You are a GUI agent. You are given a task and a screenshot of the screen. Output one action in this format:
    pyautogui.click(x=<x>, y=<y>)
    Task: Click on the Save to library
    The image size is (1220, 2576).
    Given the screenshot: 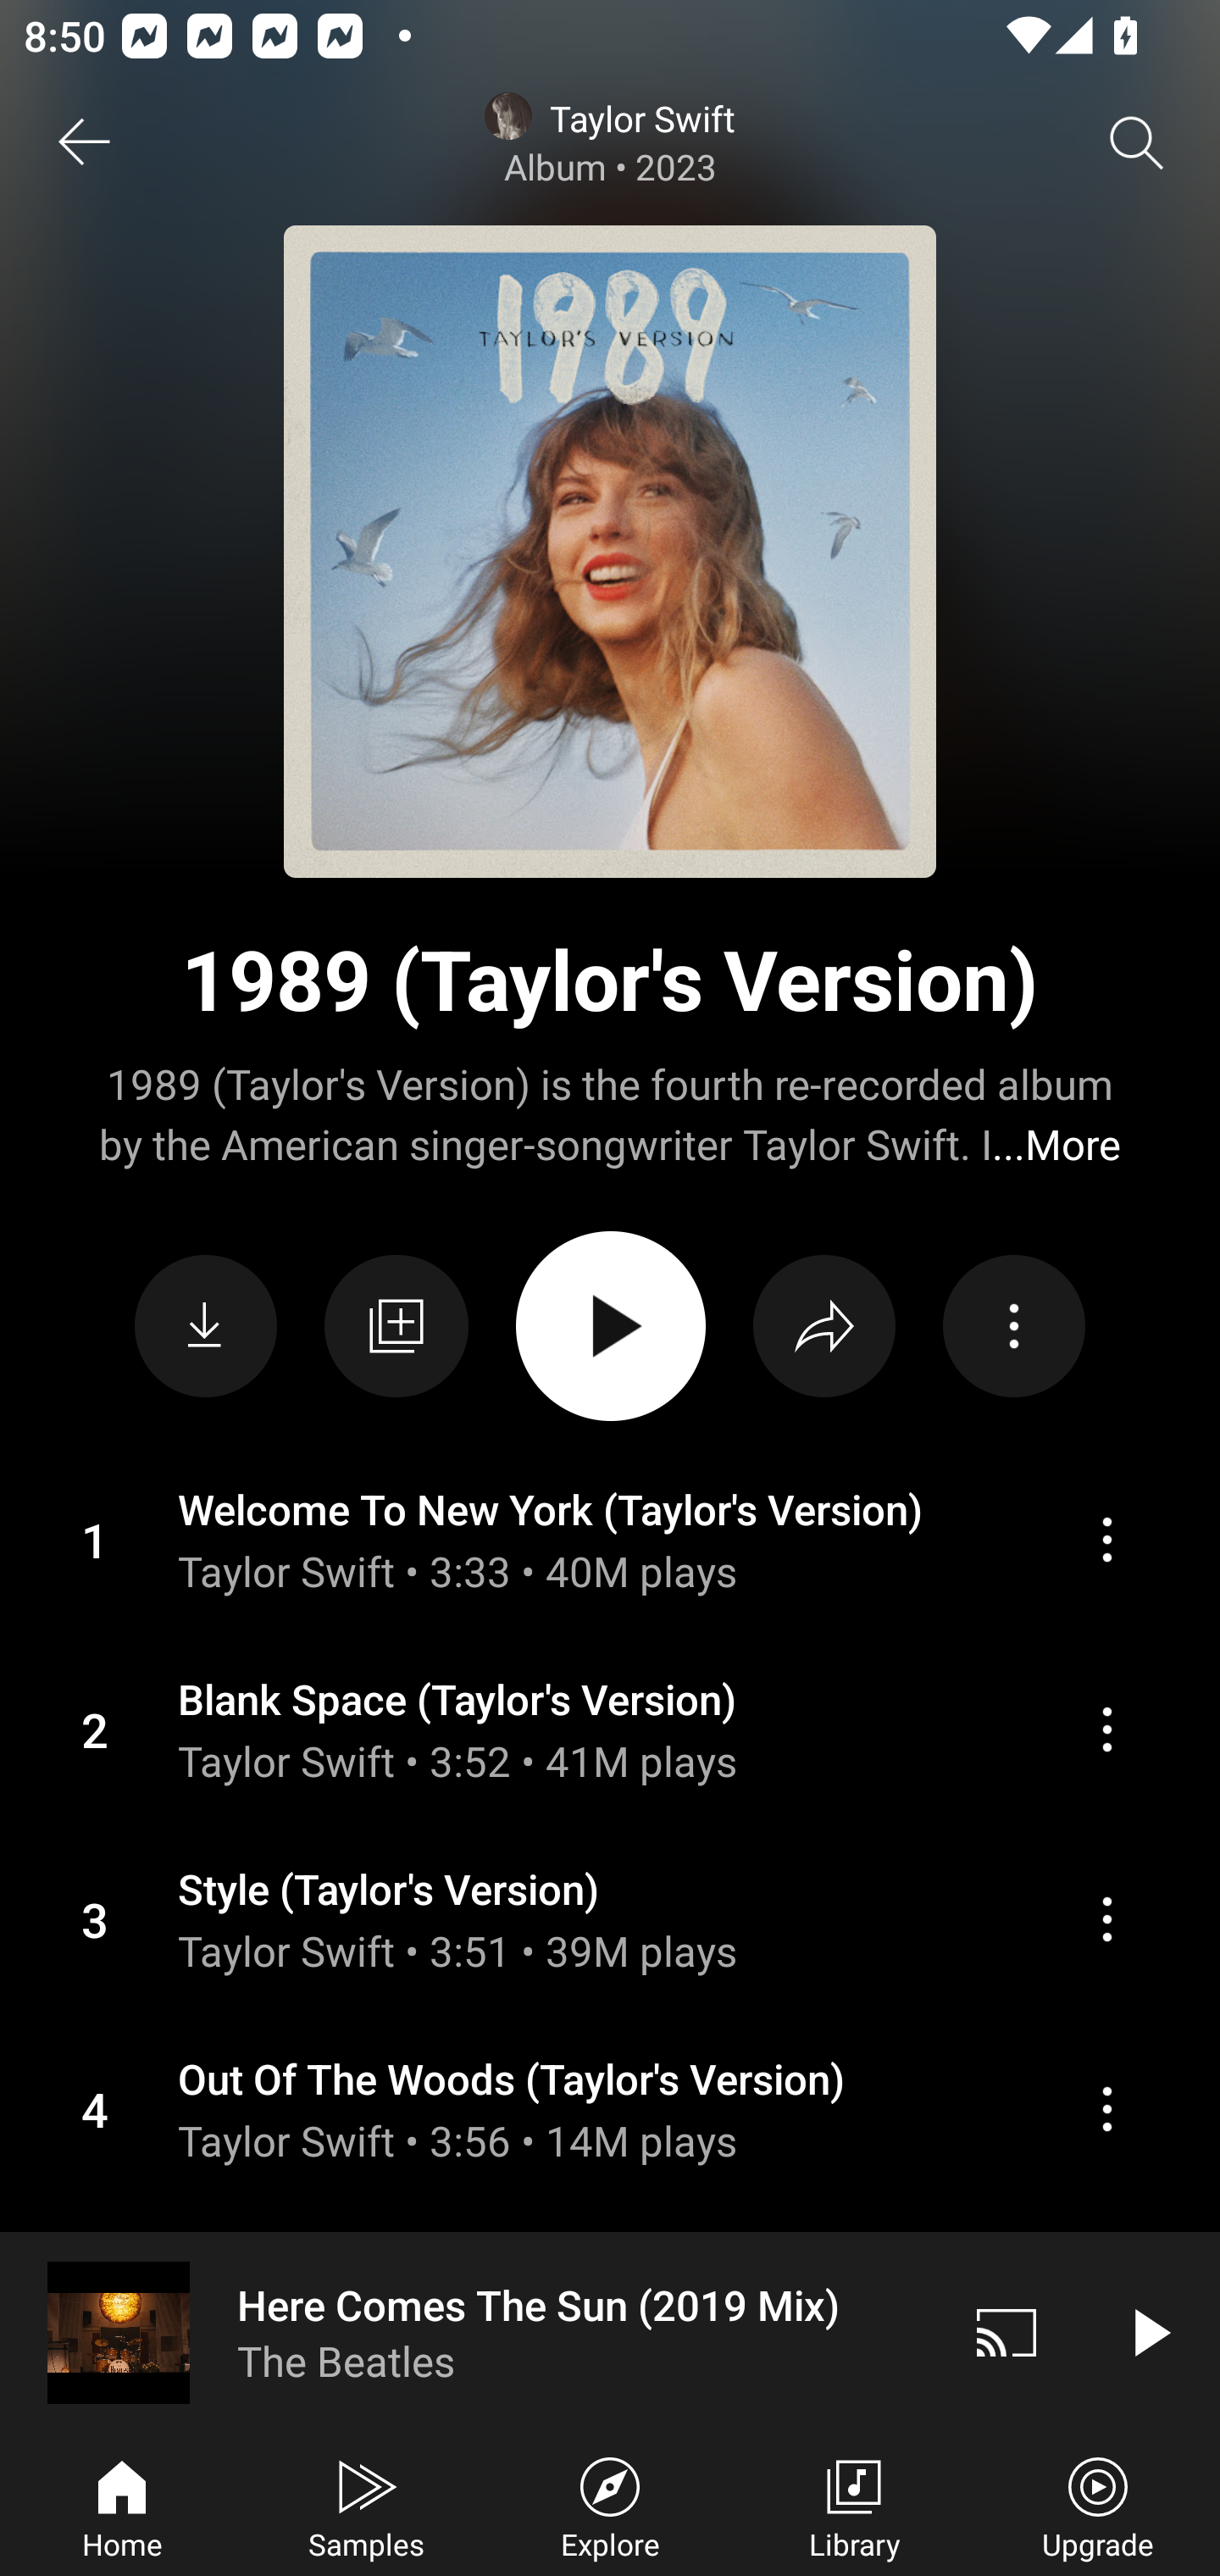 What is the action you would take?
    pyautogui.click(x=396, y=1325)
    